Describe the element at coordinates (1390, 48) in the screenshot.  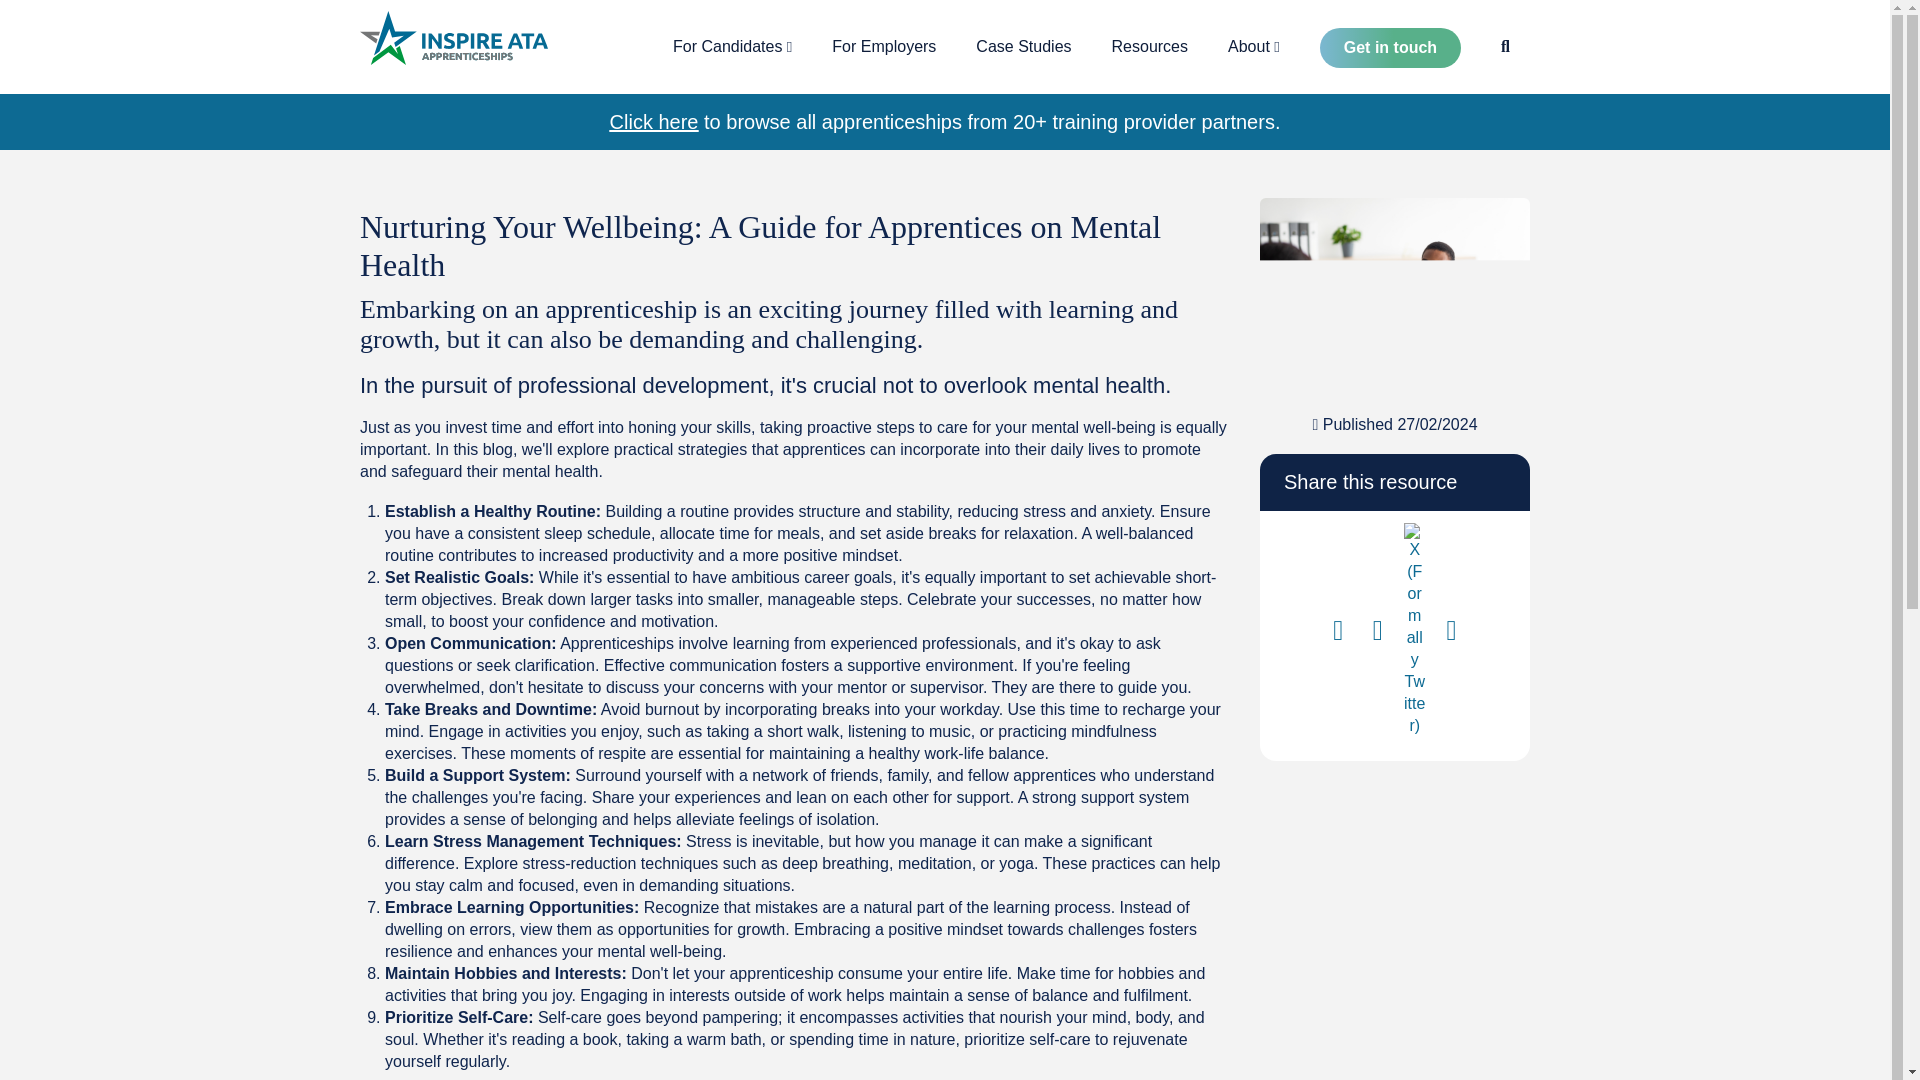
I see `Get in touch` at that location.